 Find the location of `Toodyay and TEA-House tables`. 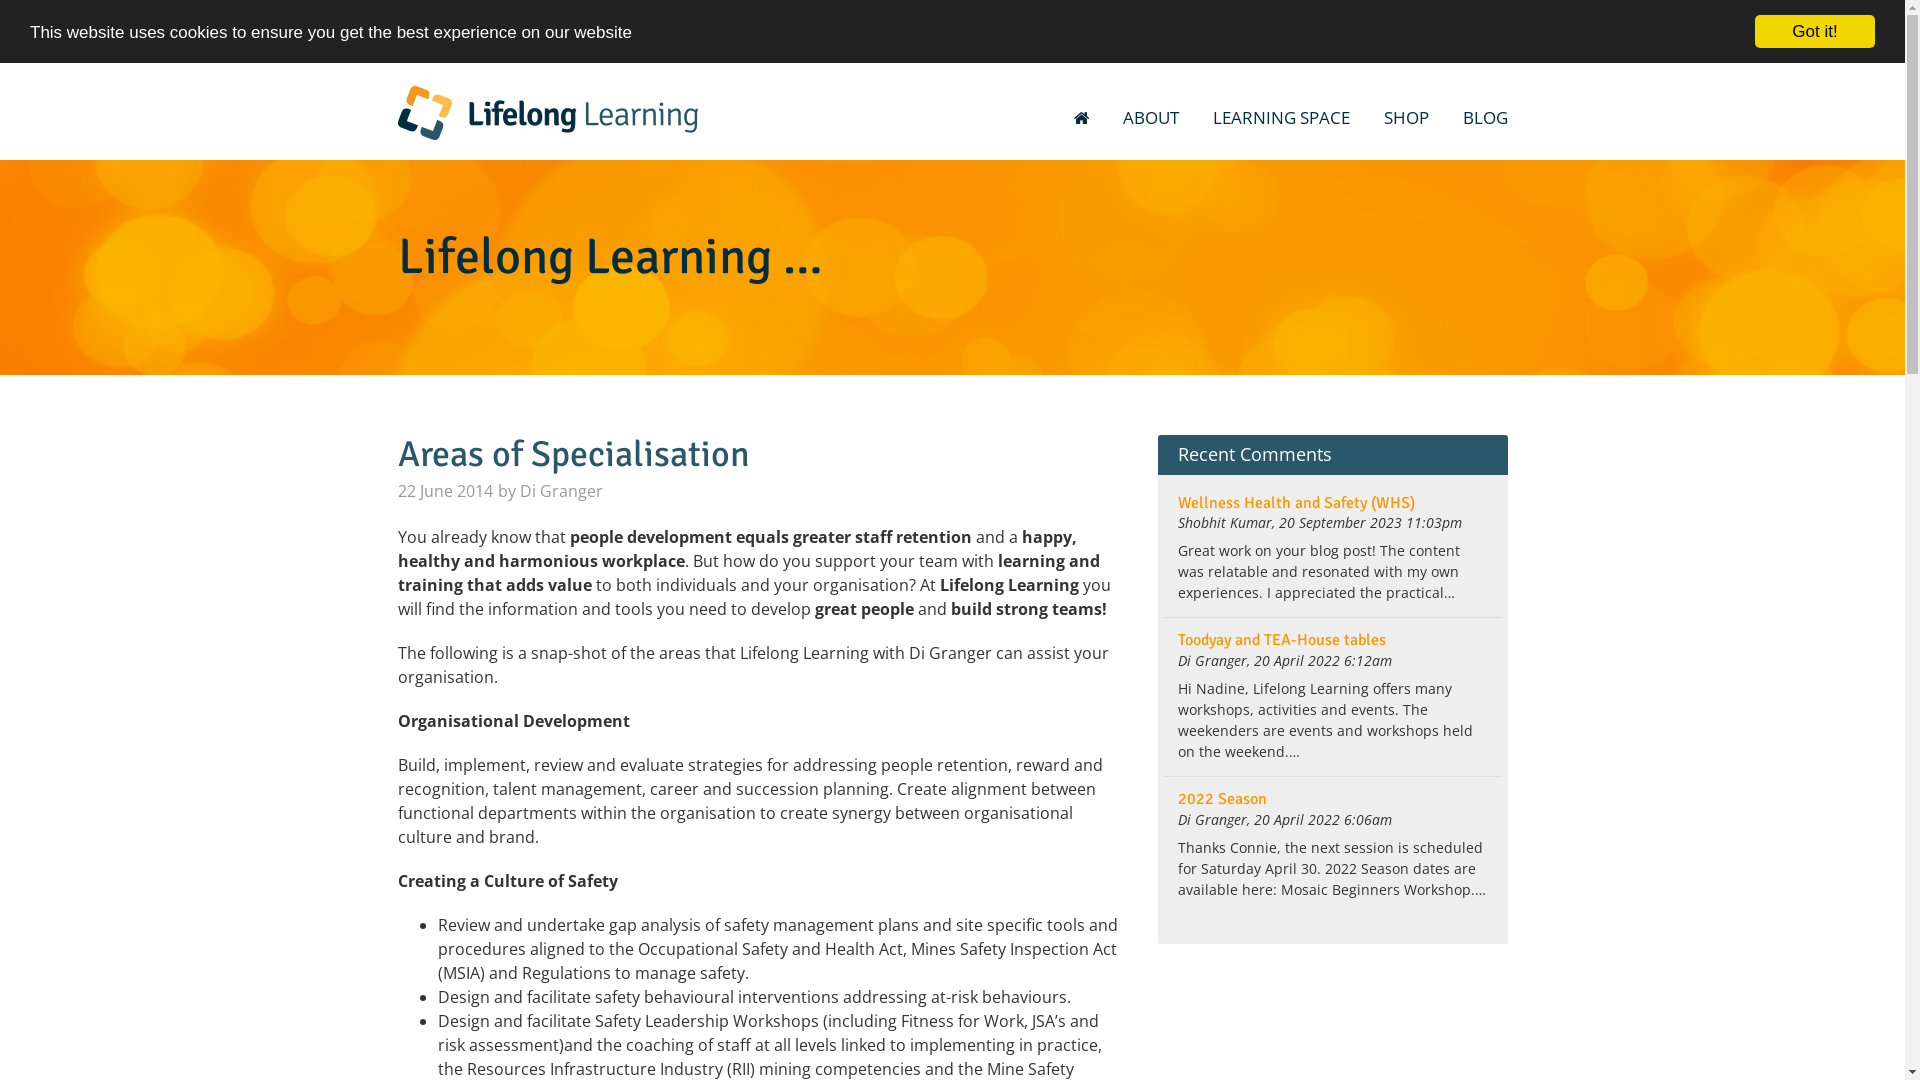

Toodyay and TEA-House tables is located at coordinates (1282, 640).